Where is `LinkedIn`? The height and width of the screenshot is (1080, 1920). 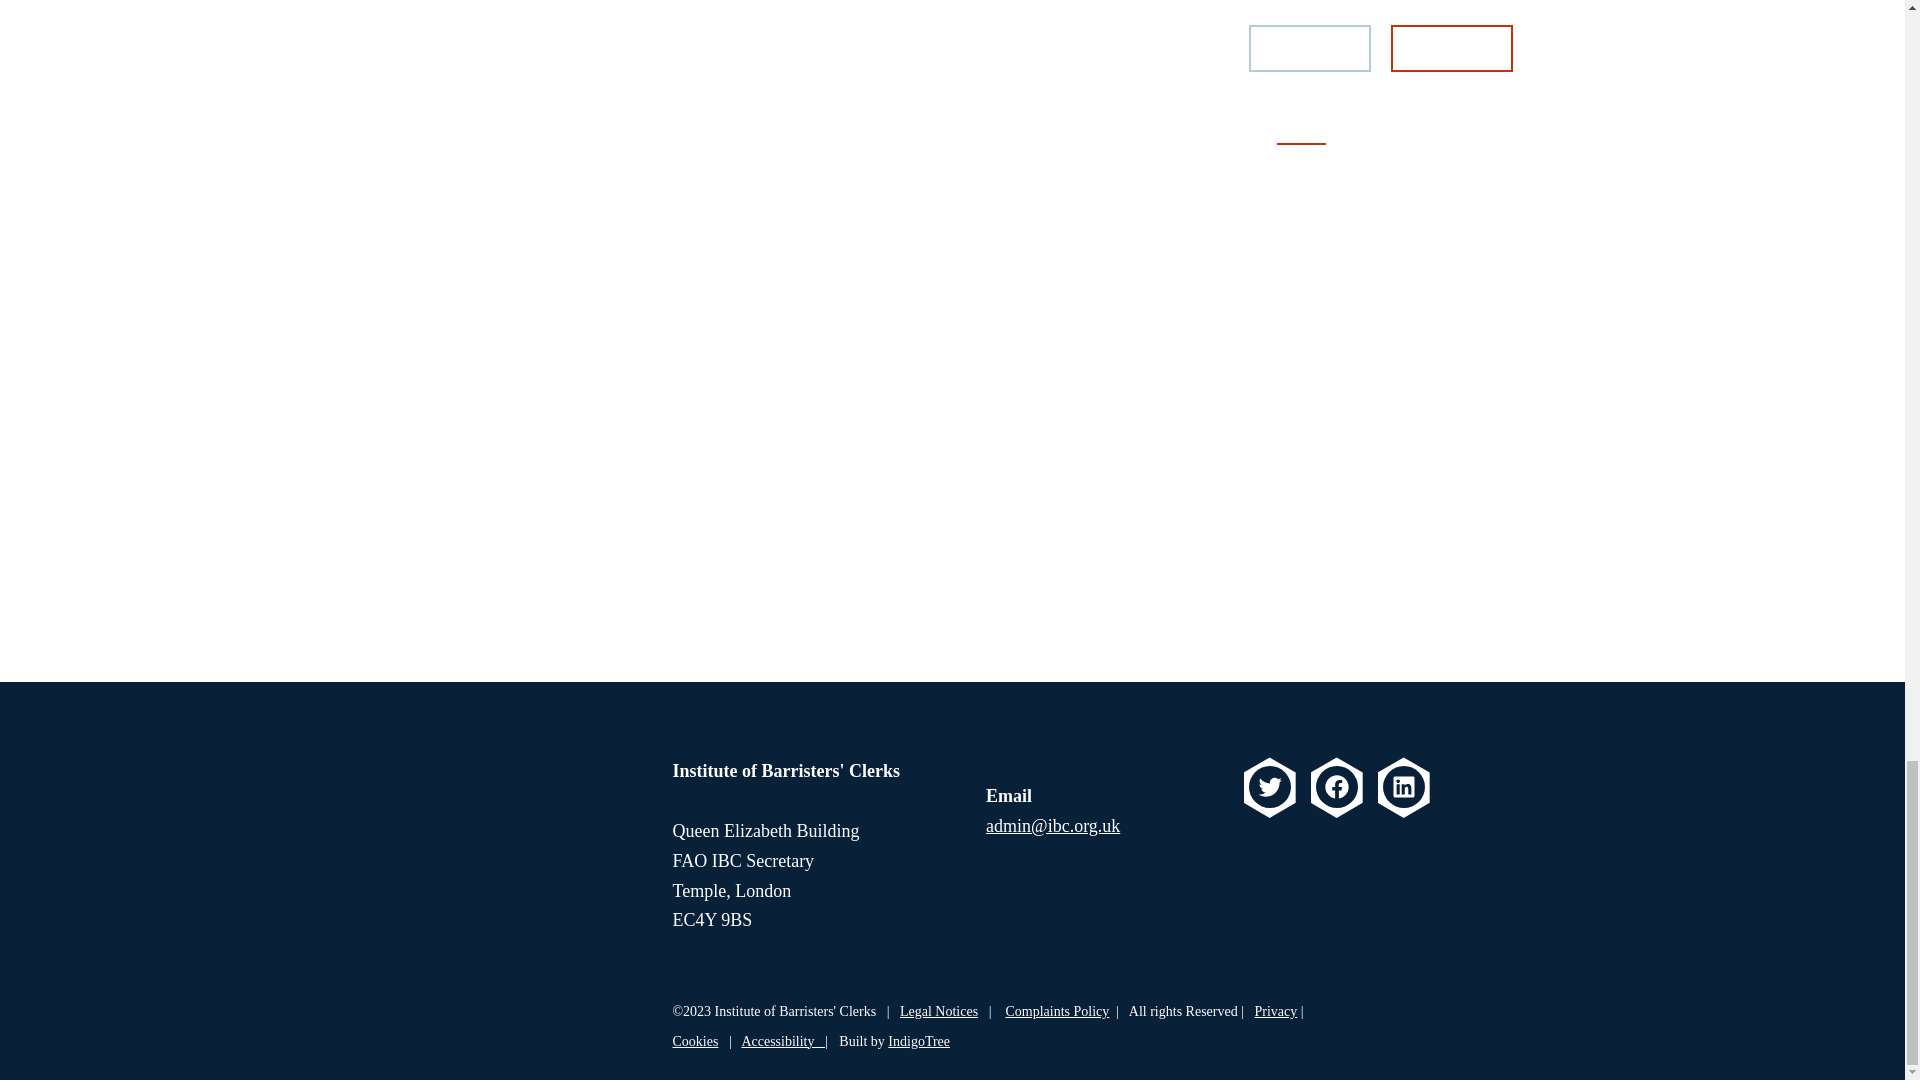
LinkedIn is located at coordinates (1403, 786).